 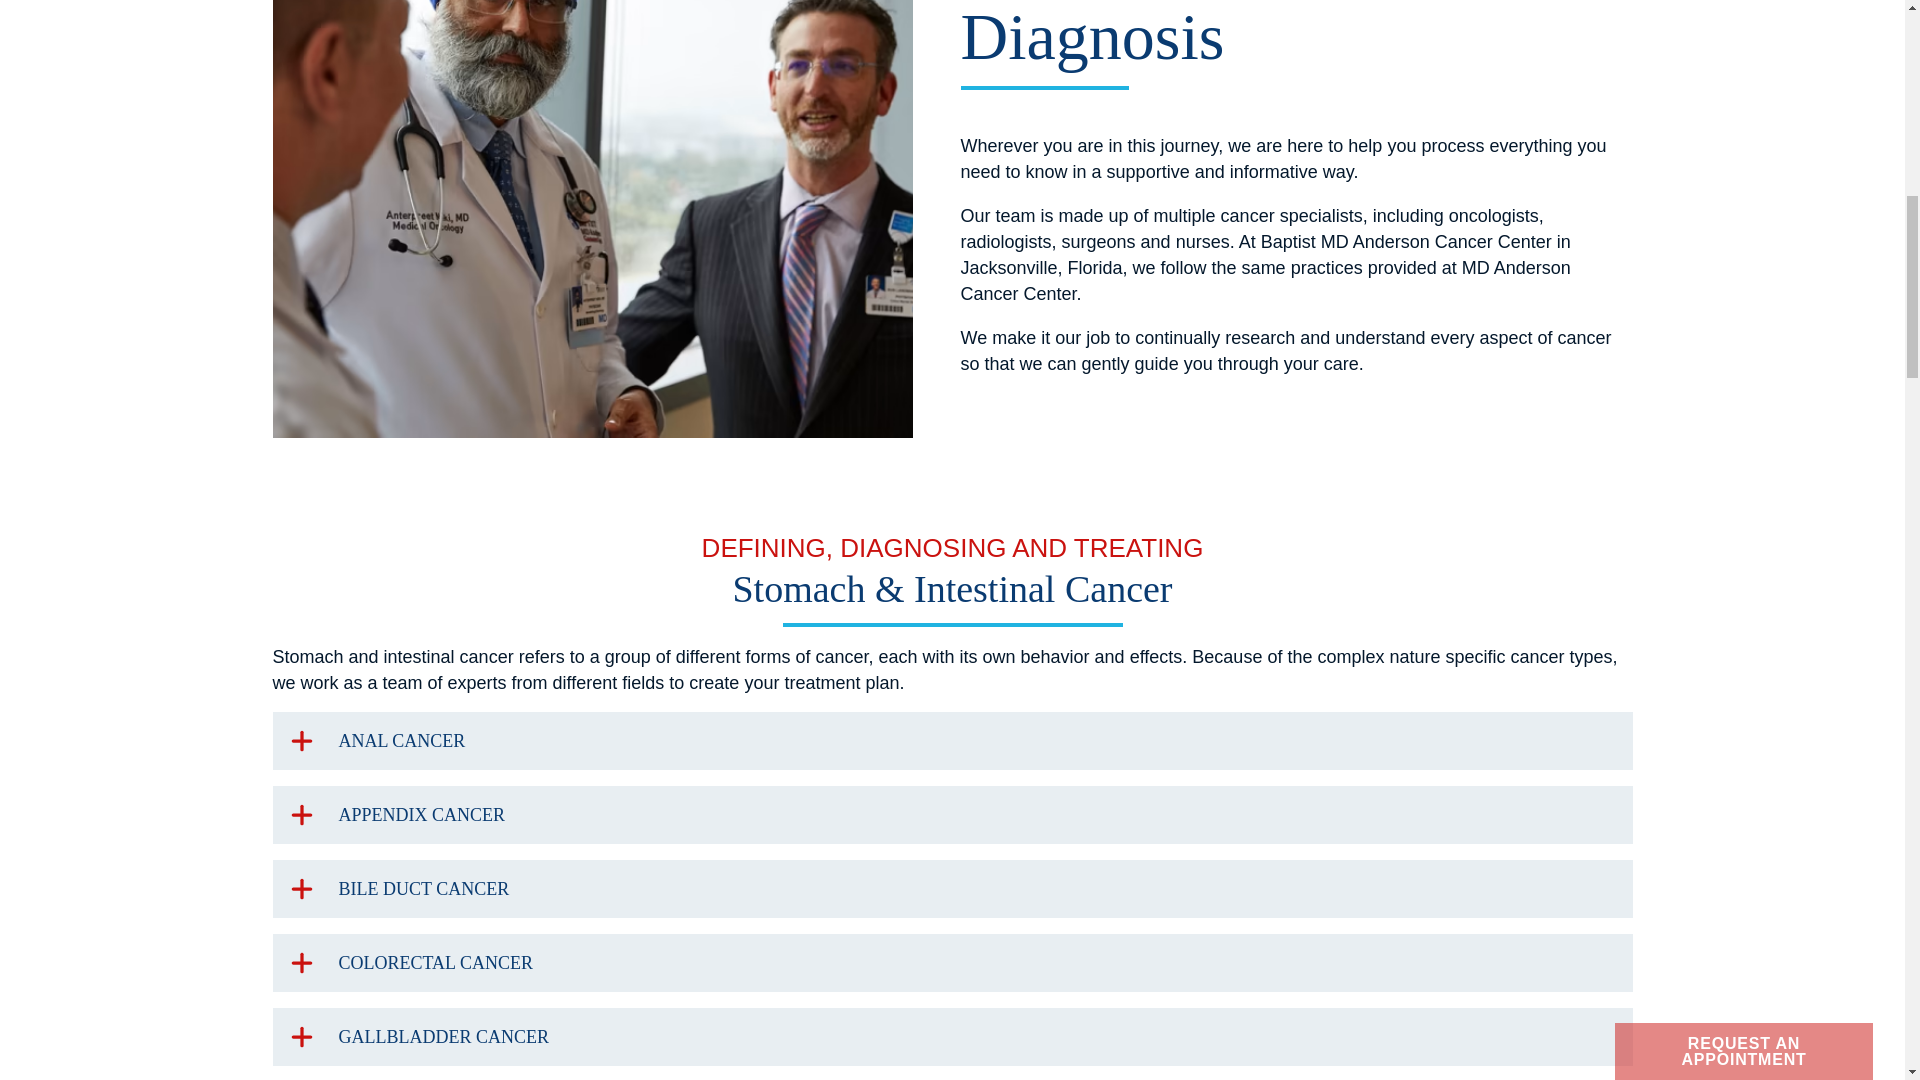 What do you see at coordinates (952, 814) in the screenshot?
I see `APPENDIX CANCER` at bounding box center [952, 814].